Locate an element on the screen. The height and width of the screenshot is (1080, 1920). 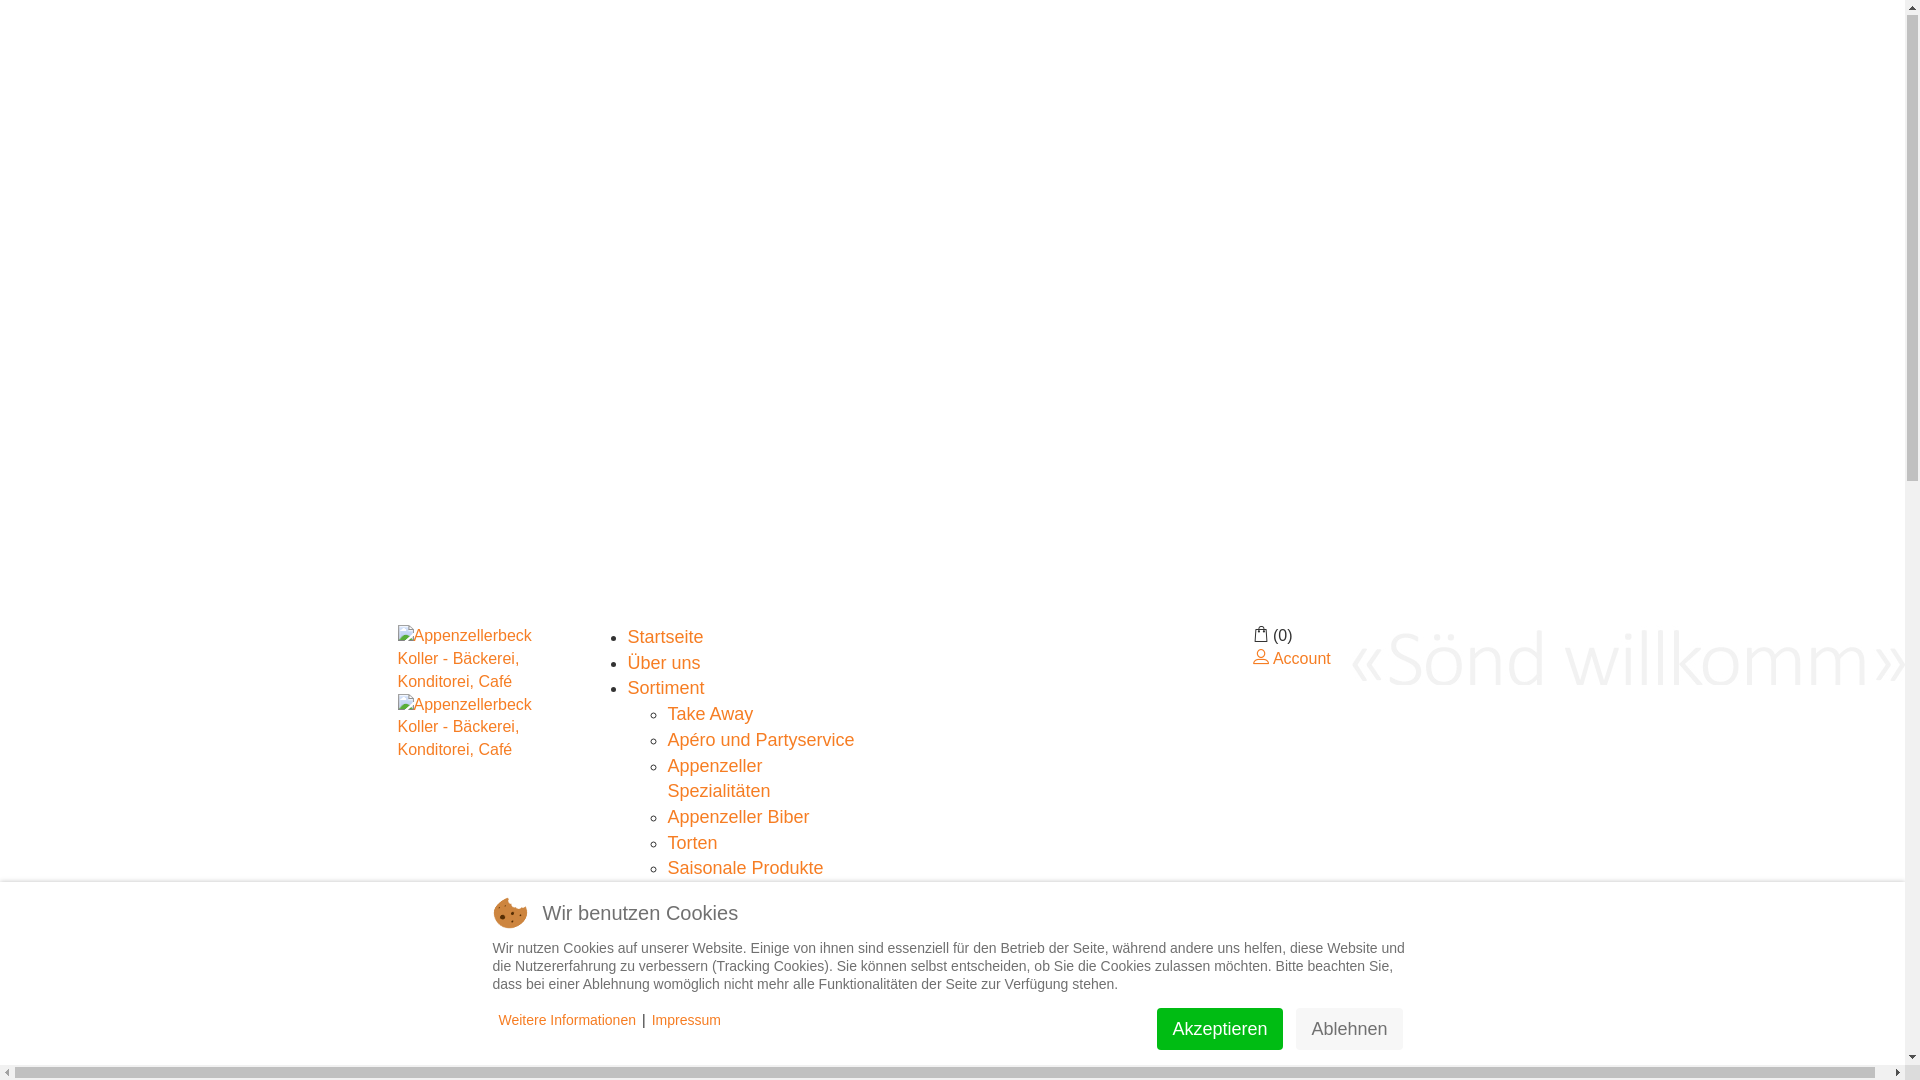
Saisonale Produkte is located at coordinates (746, 870).